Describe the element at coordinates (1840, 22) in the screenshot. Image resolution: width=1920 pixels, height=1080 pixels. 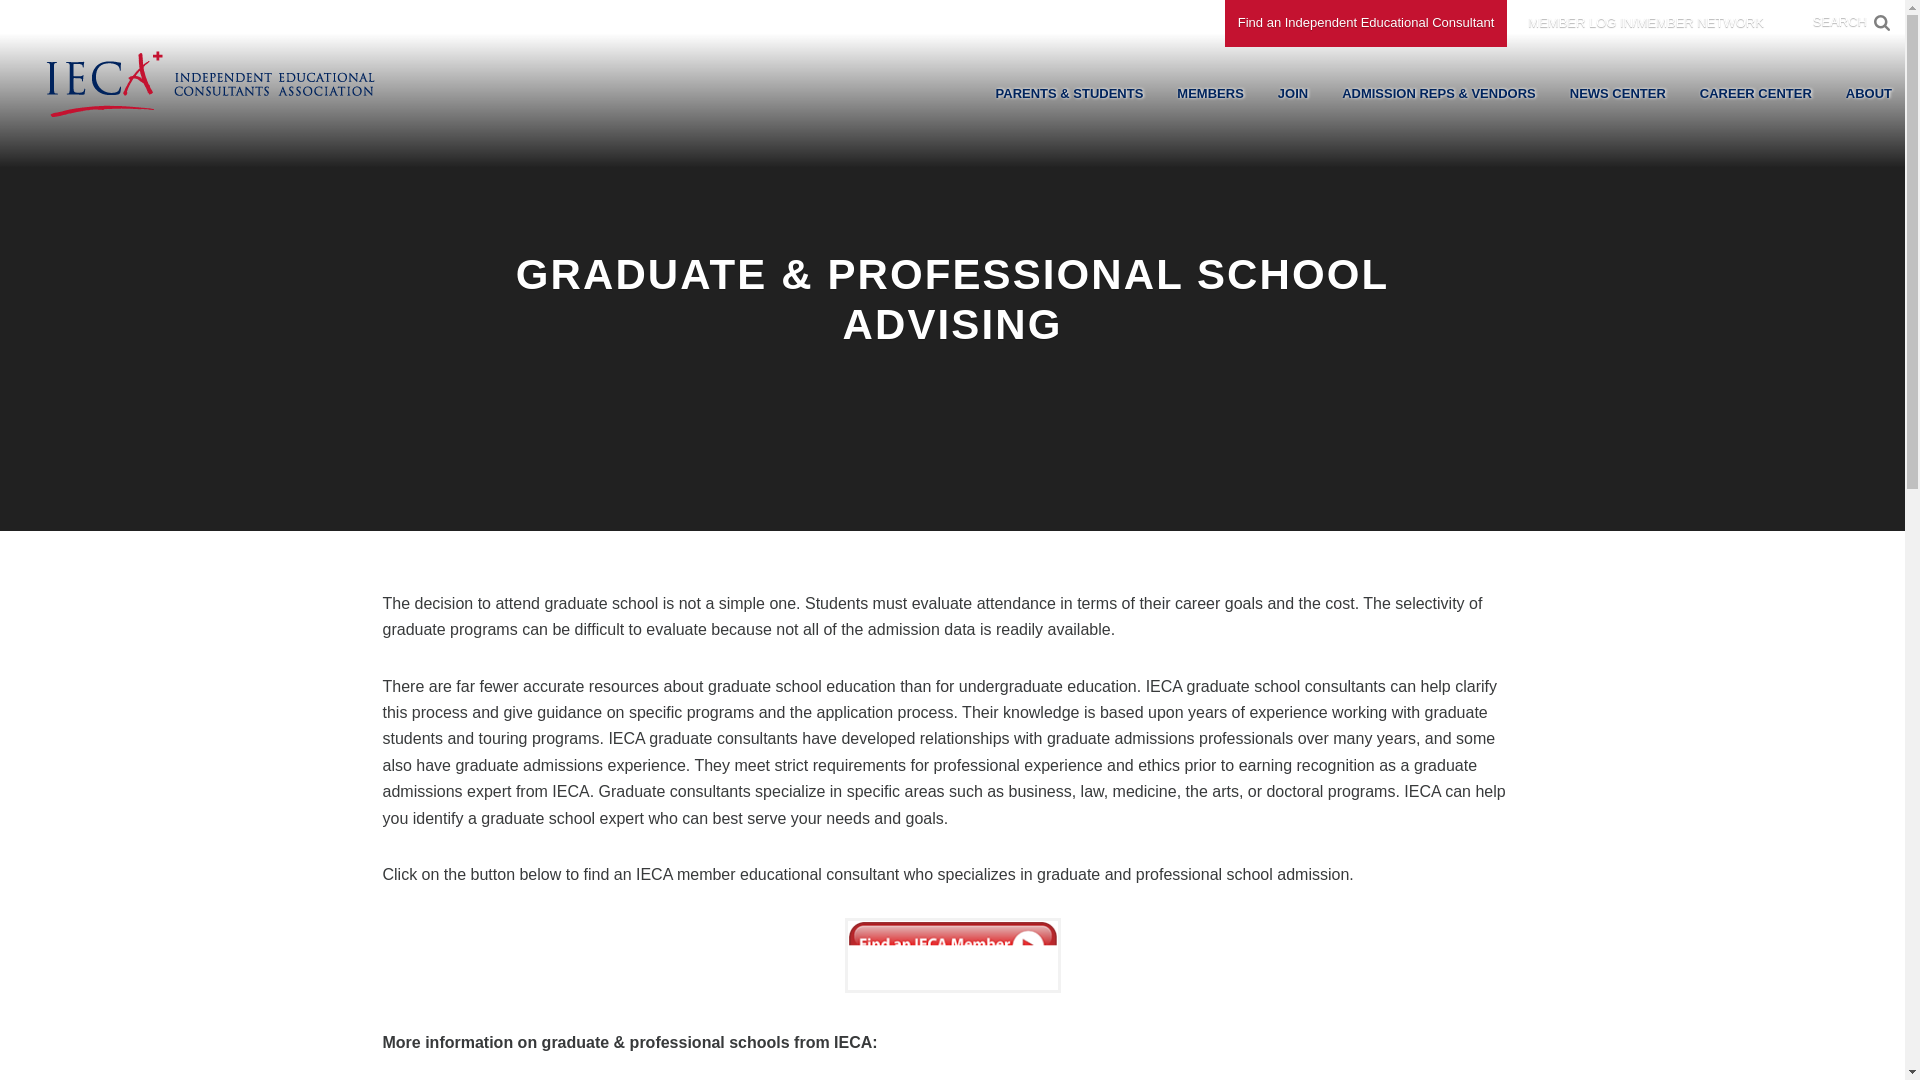
I see `SEARCH` at that location.